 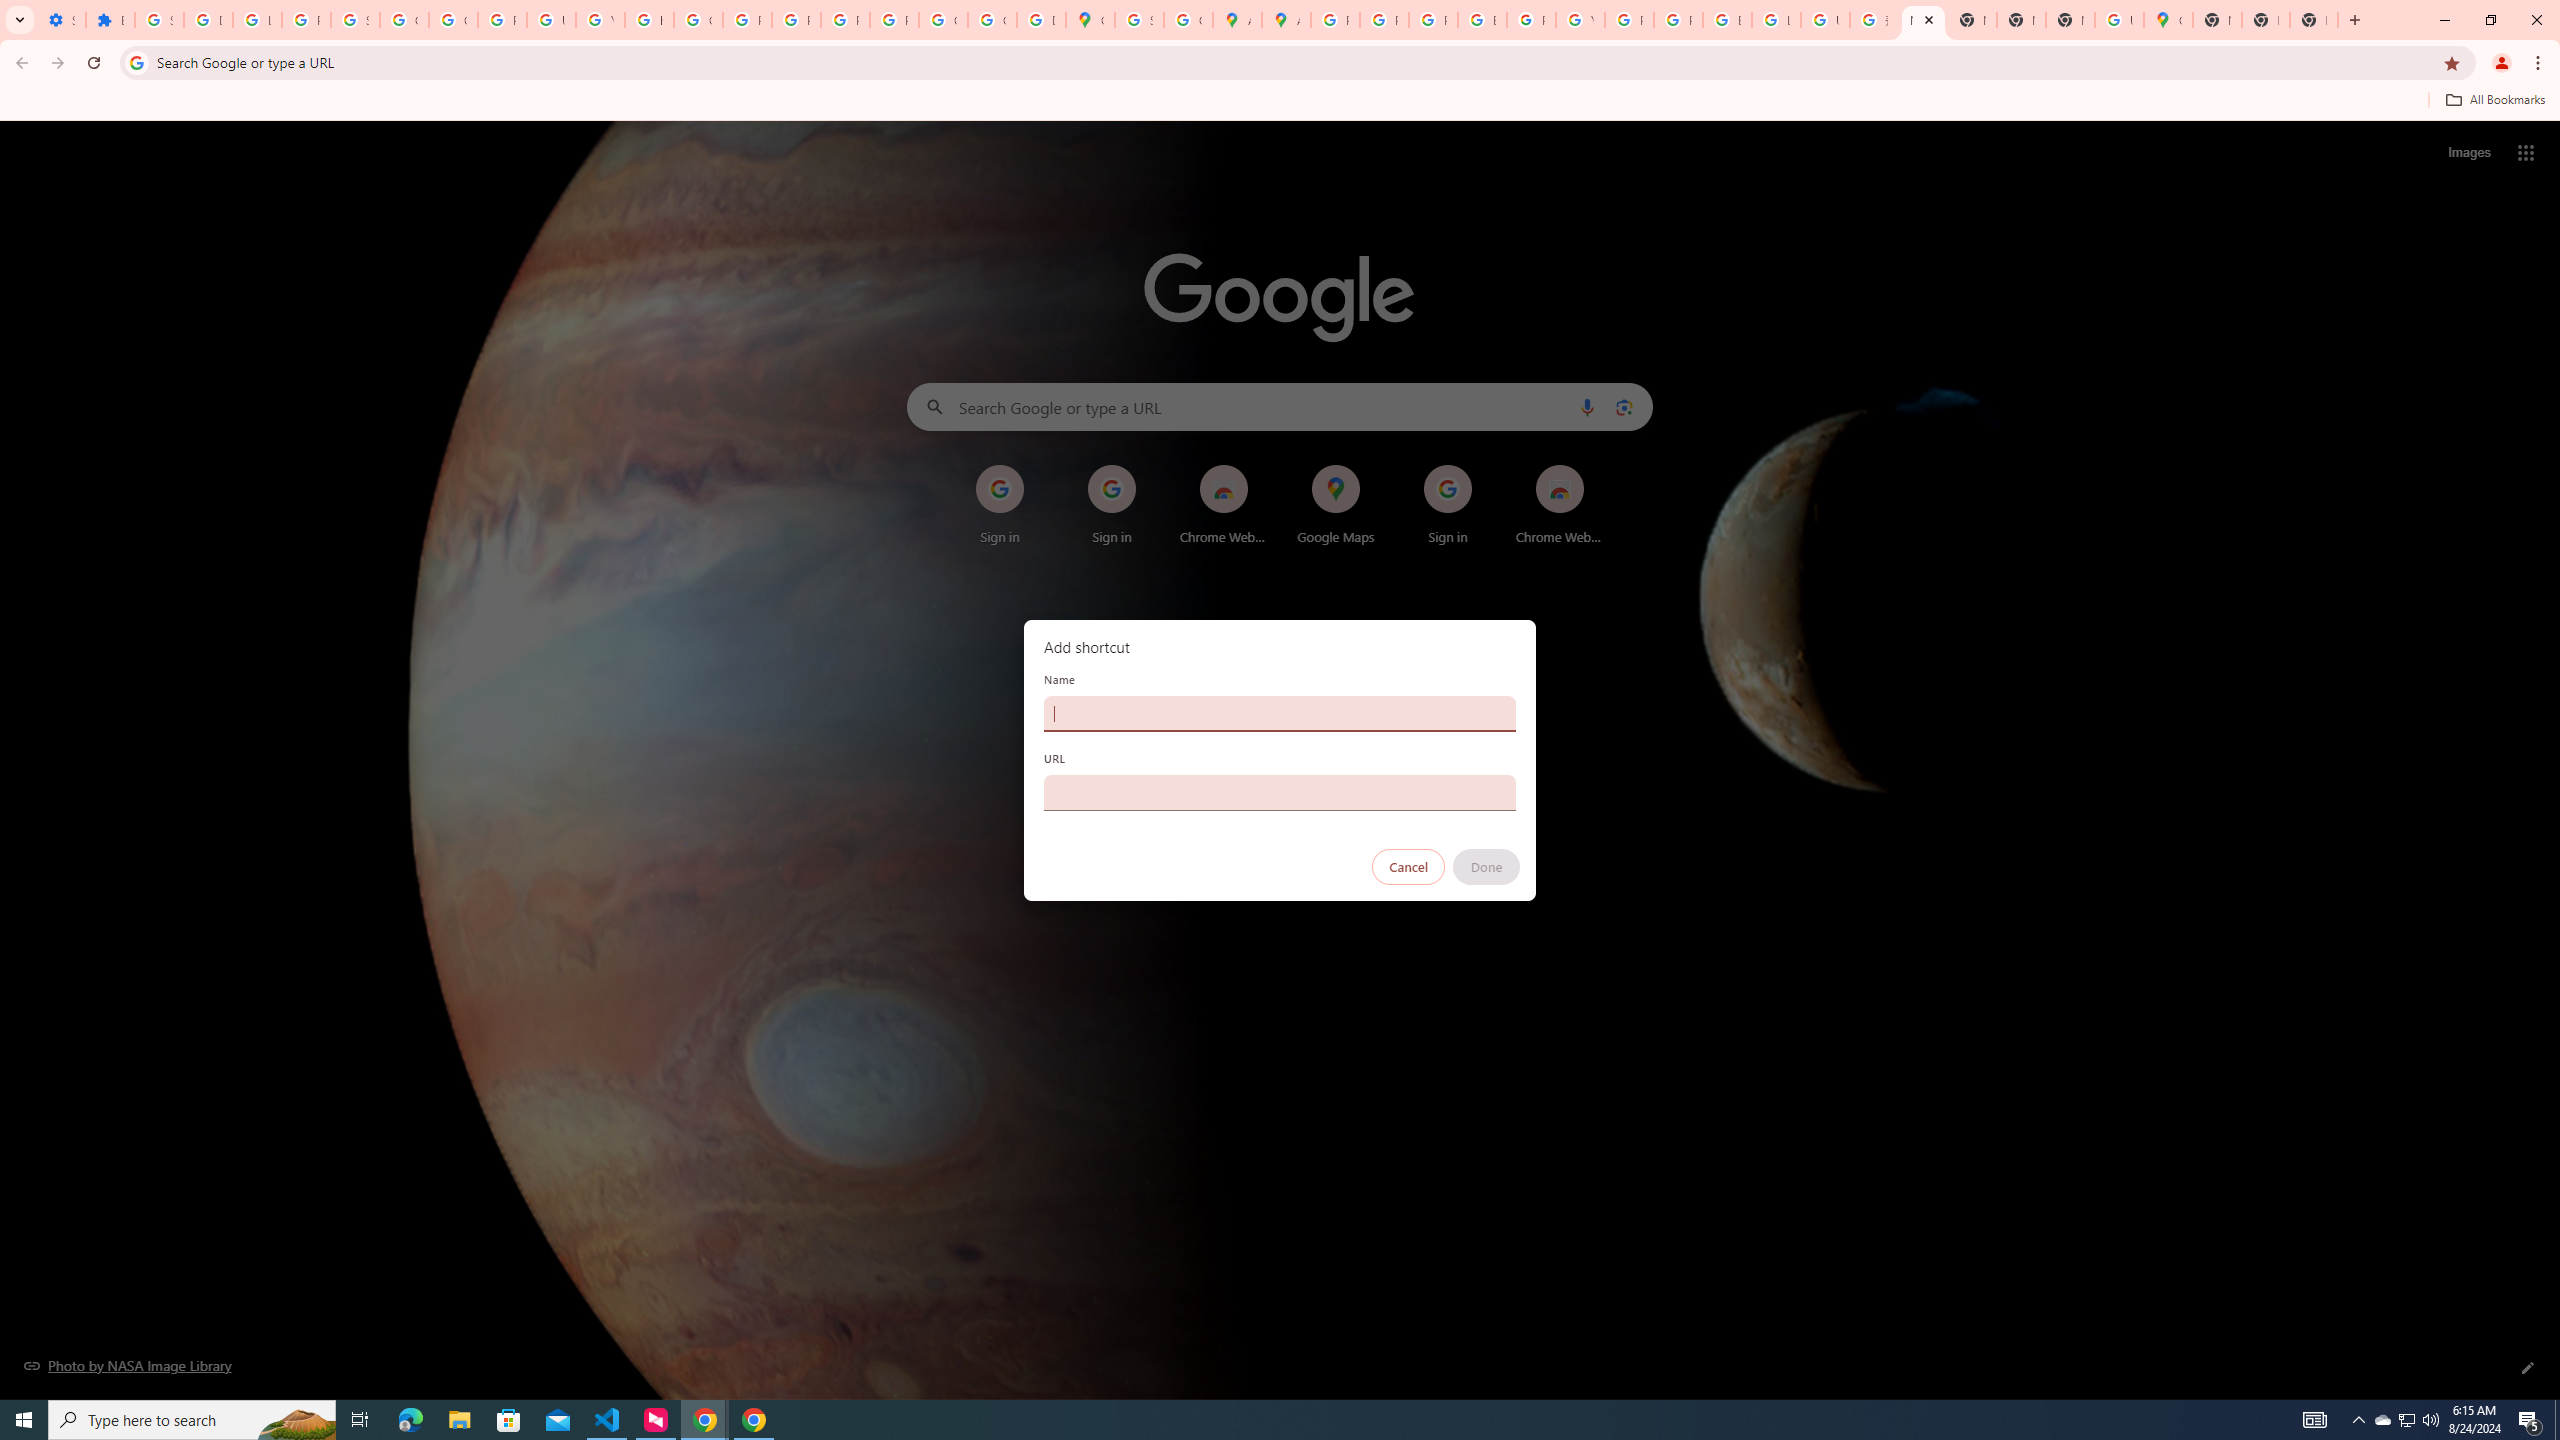 What do you see at coordinates (356, 20) in the screenshot?
I see `Sign in - Google Accounts` at bounding box center [356, 20].